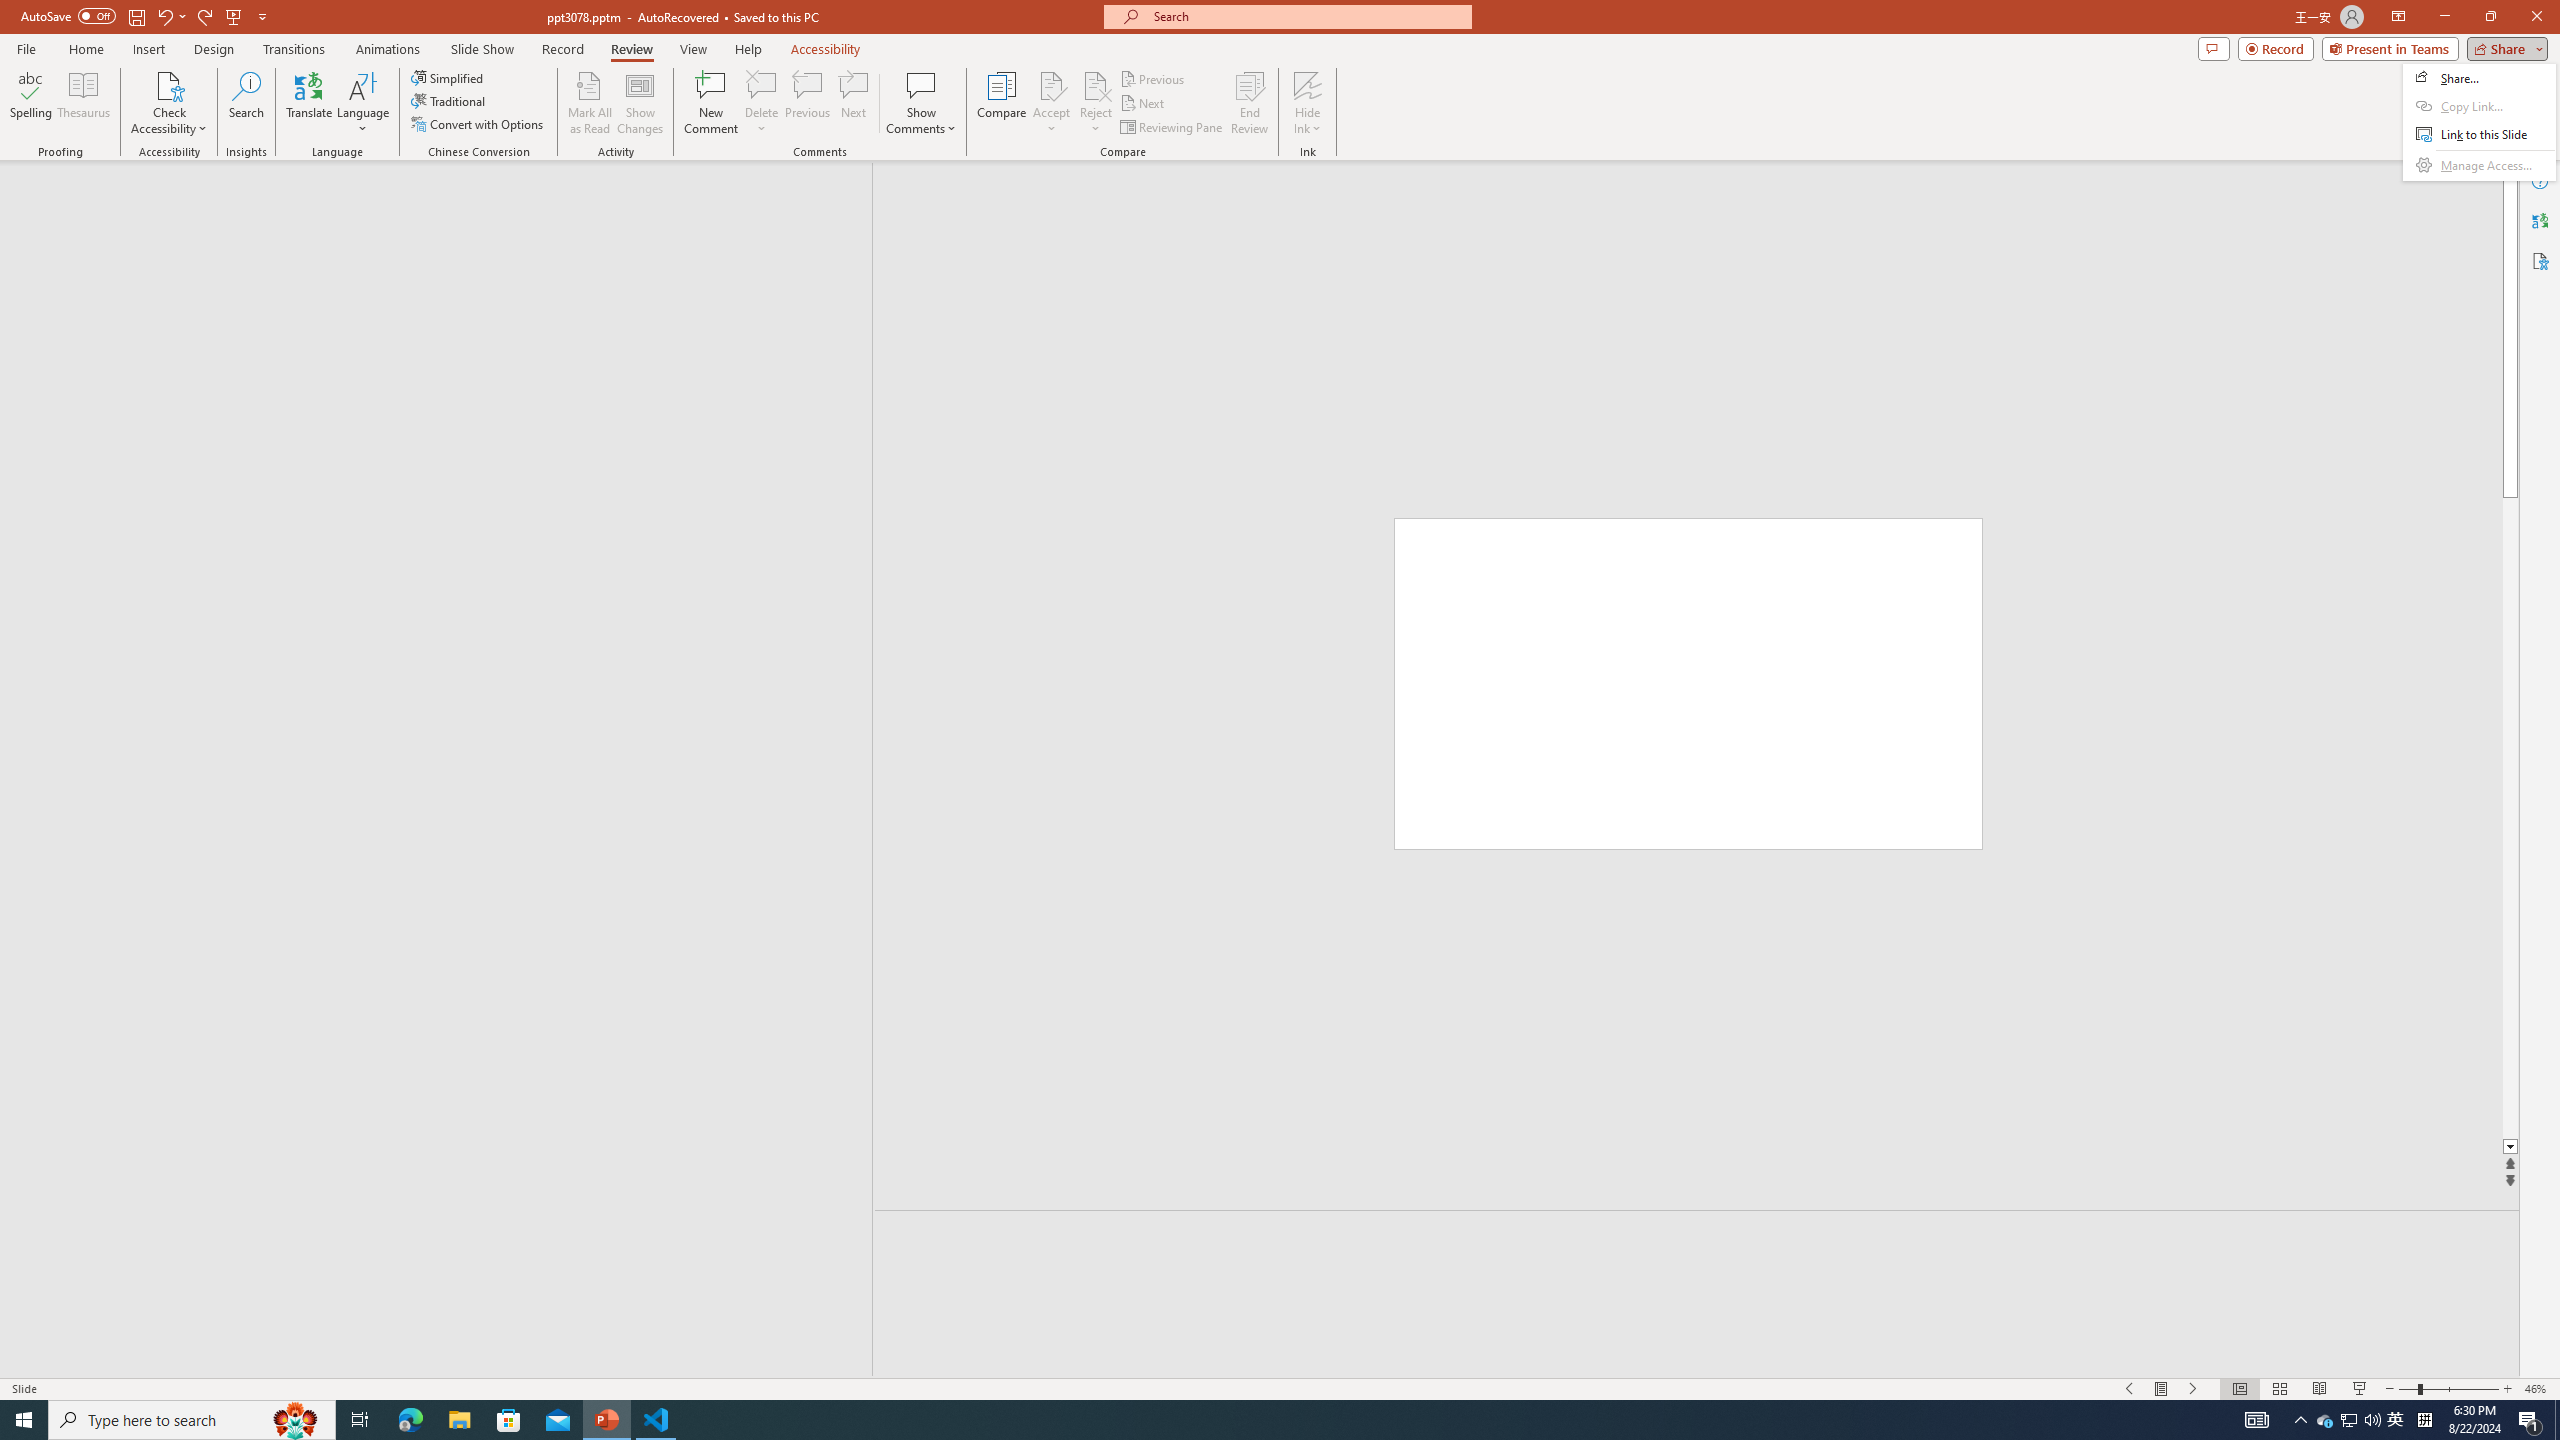  Describe the element at coordinates (509, 1420) in the screenshot. I see `Microsoft Store` at that location.